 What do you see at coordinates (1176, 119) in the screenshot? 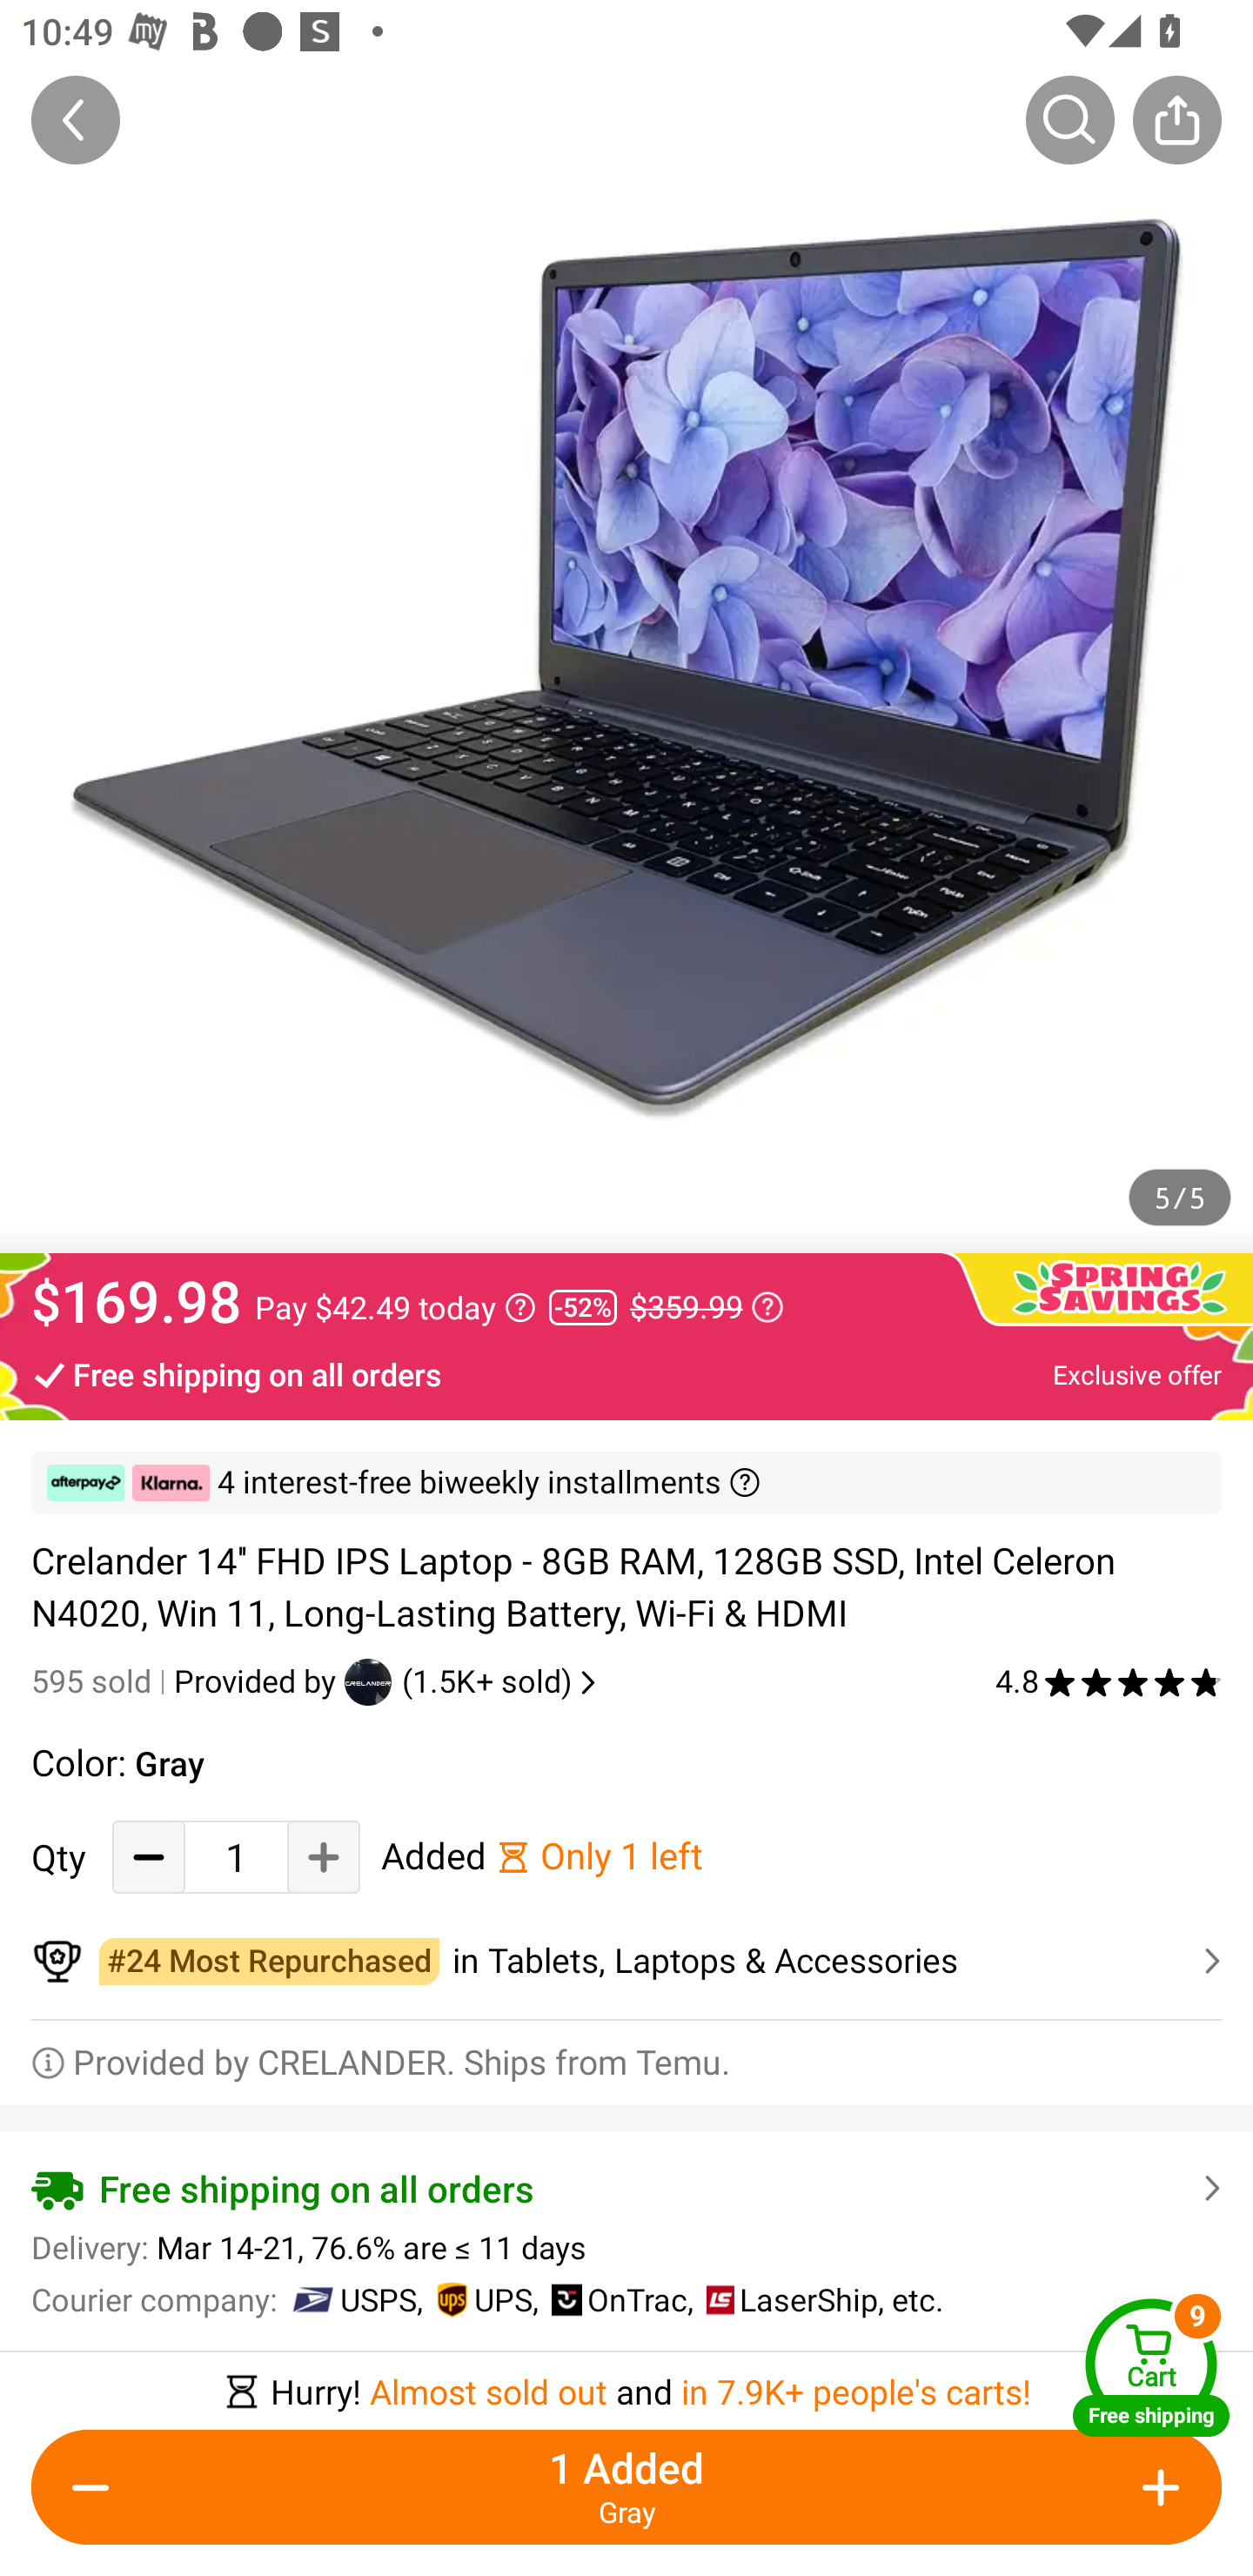
I see `Share` at bounding box center [1176, 119].